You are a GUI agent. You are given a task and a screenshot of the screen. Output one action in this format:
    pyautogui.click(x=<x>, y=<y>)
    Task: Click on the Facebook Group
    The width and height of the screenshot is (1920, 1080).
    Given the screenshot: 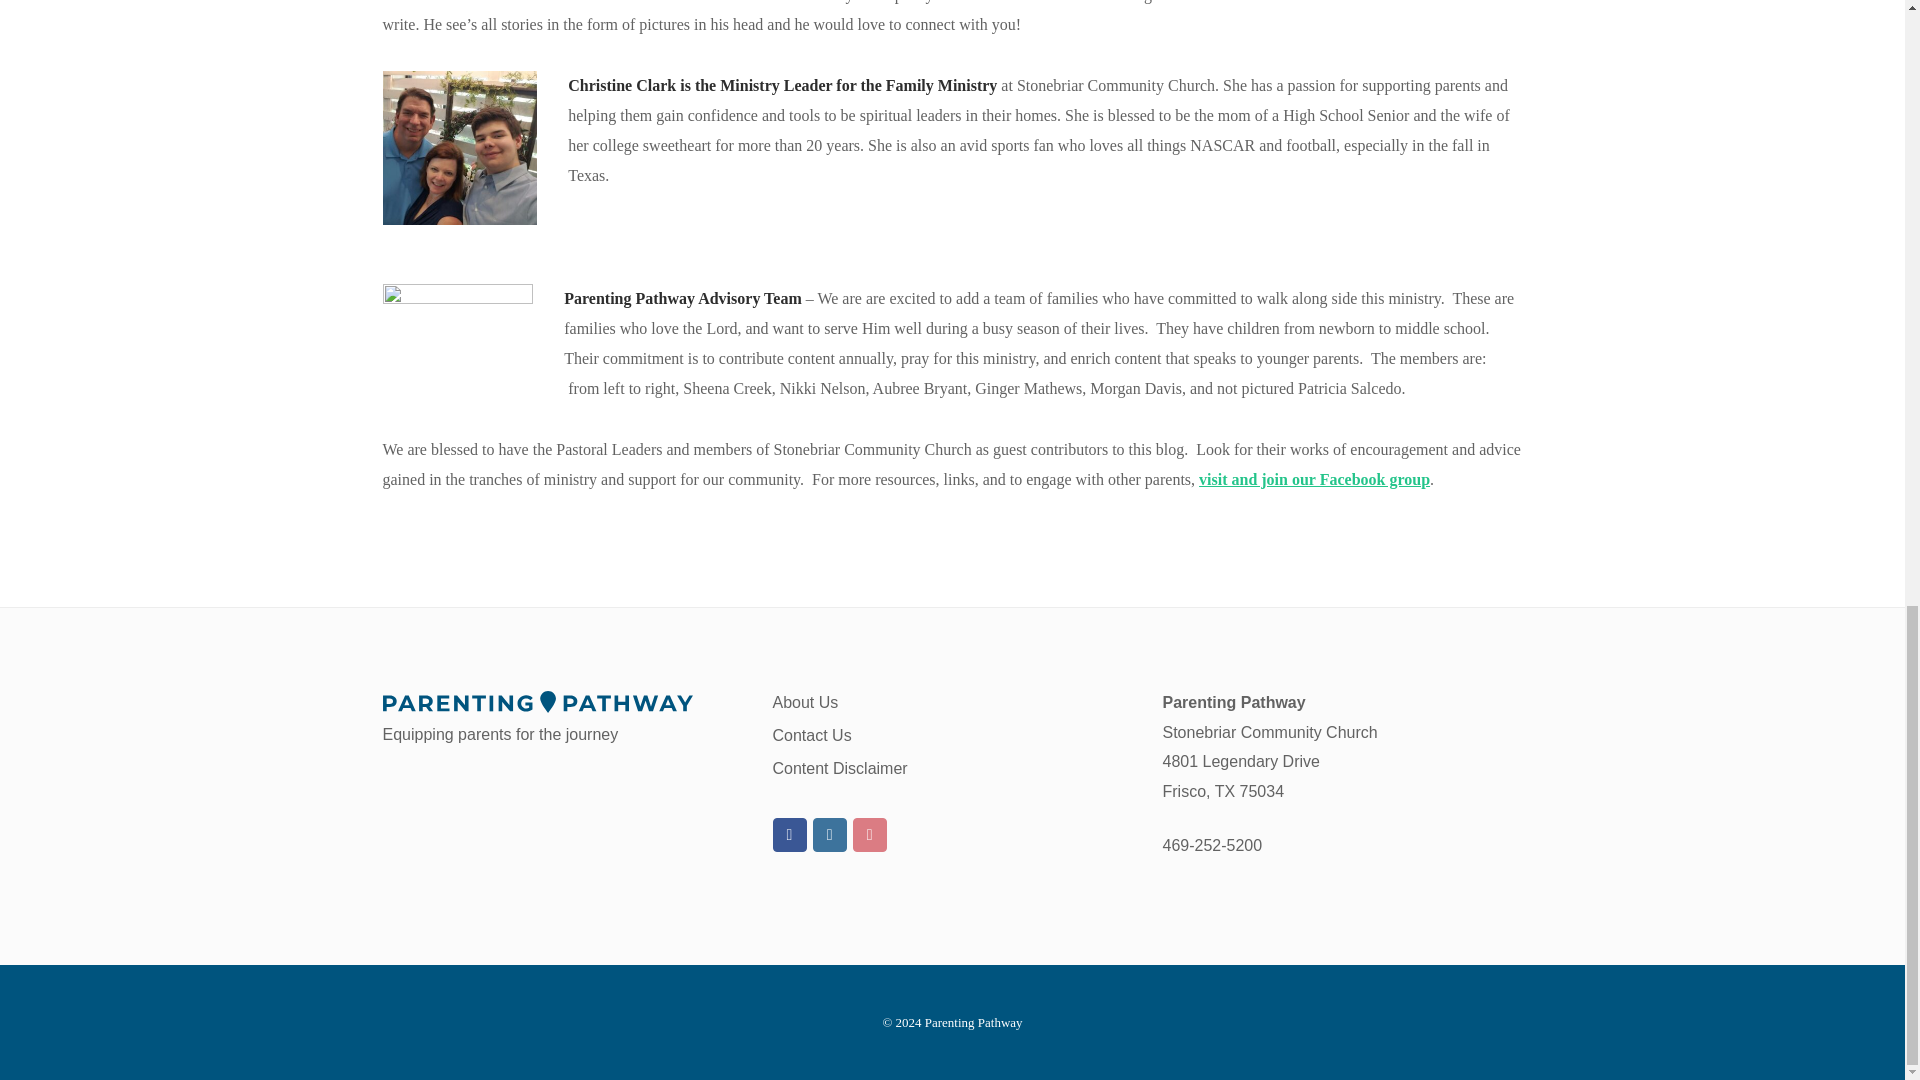 What is the action you would take?
    pyautogui.click(x=788, y=834)
    